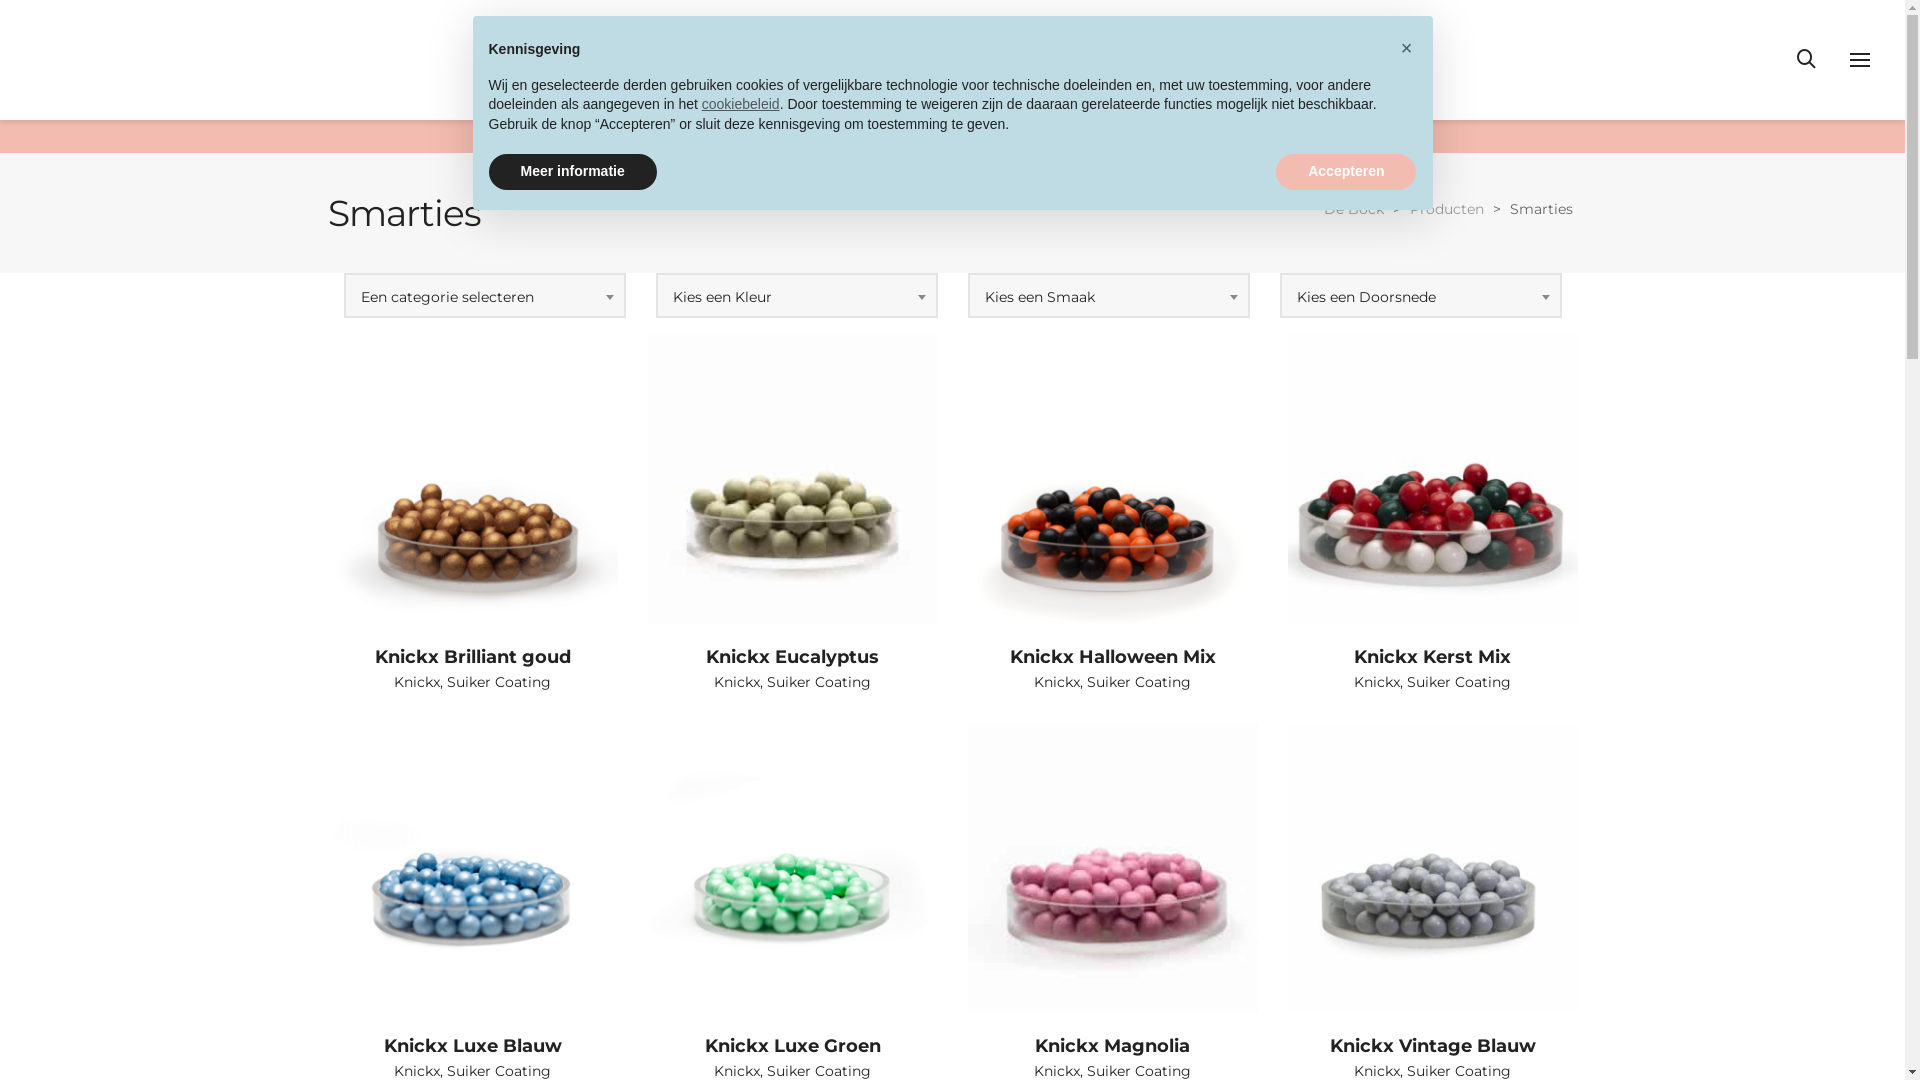 Image resolution: width=1920 pixels, height=1080 pixels. Describe the element at coordinates (1112, 1046) in the screenshot. I see `Knickx Magnolia` at that location.